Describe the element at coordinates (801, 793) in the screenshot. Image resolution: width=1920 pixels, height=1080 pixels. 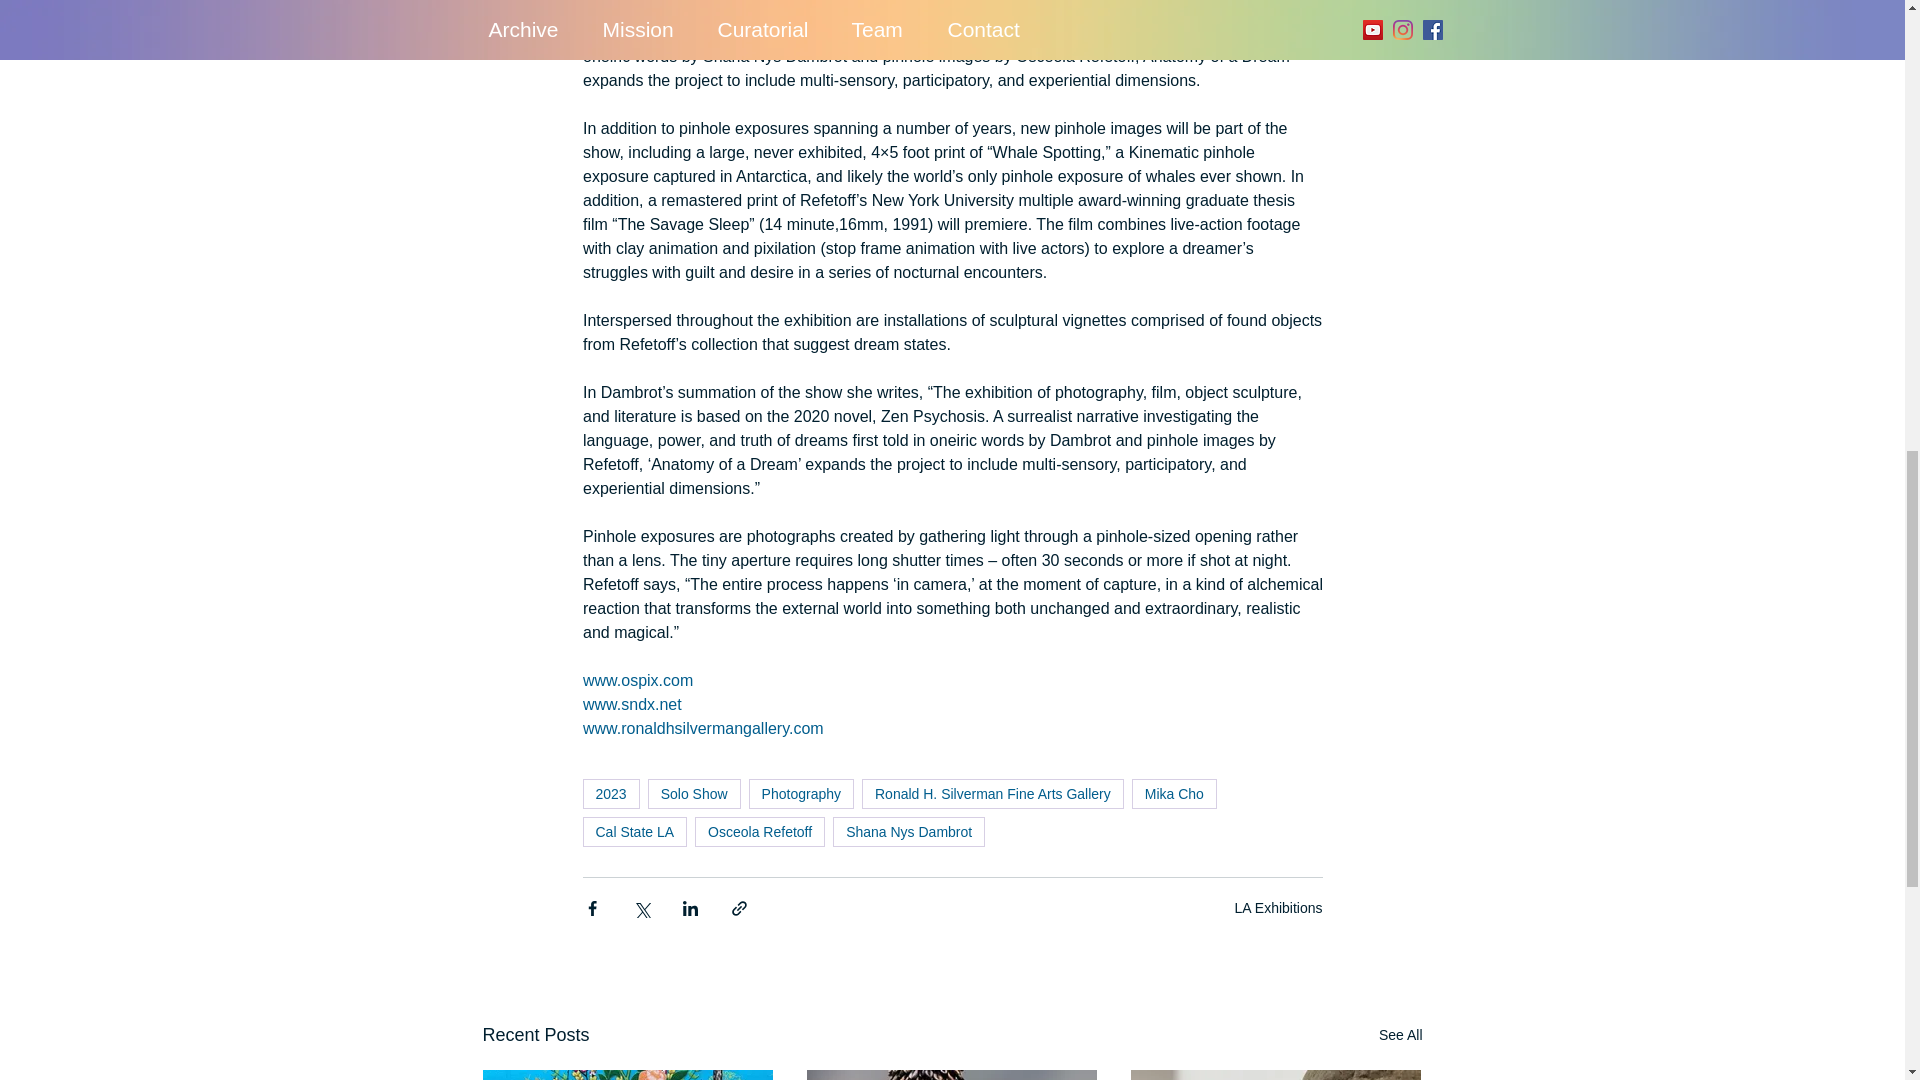
I see `Photography` at that location.